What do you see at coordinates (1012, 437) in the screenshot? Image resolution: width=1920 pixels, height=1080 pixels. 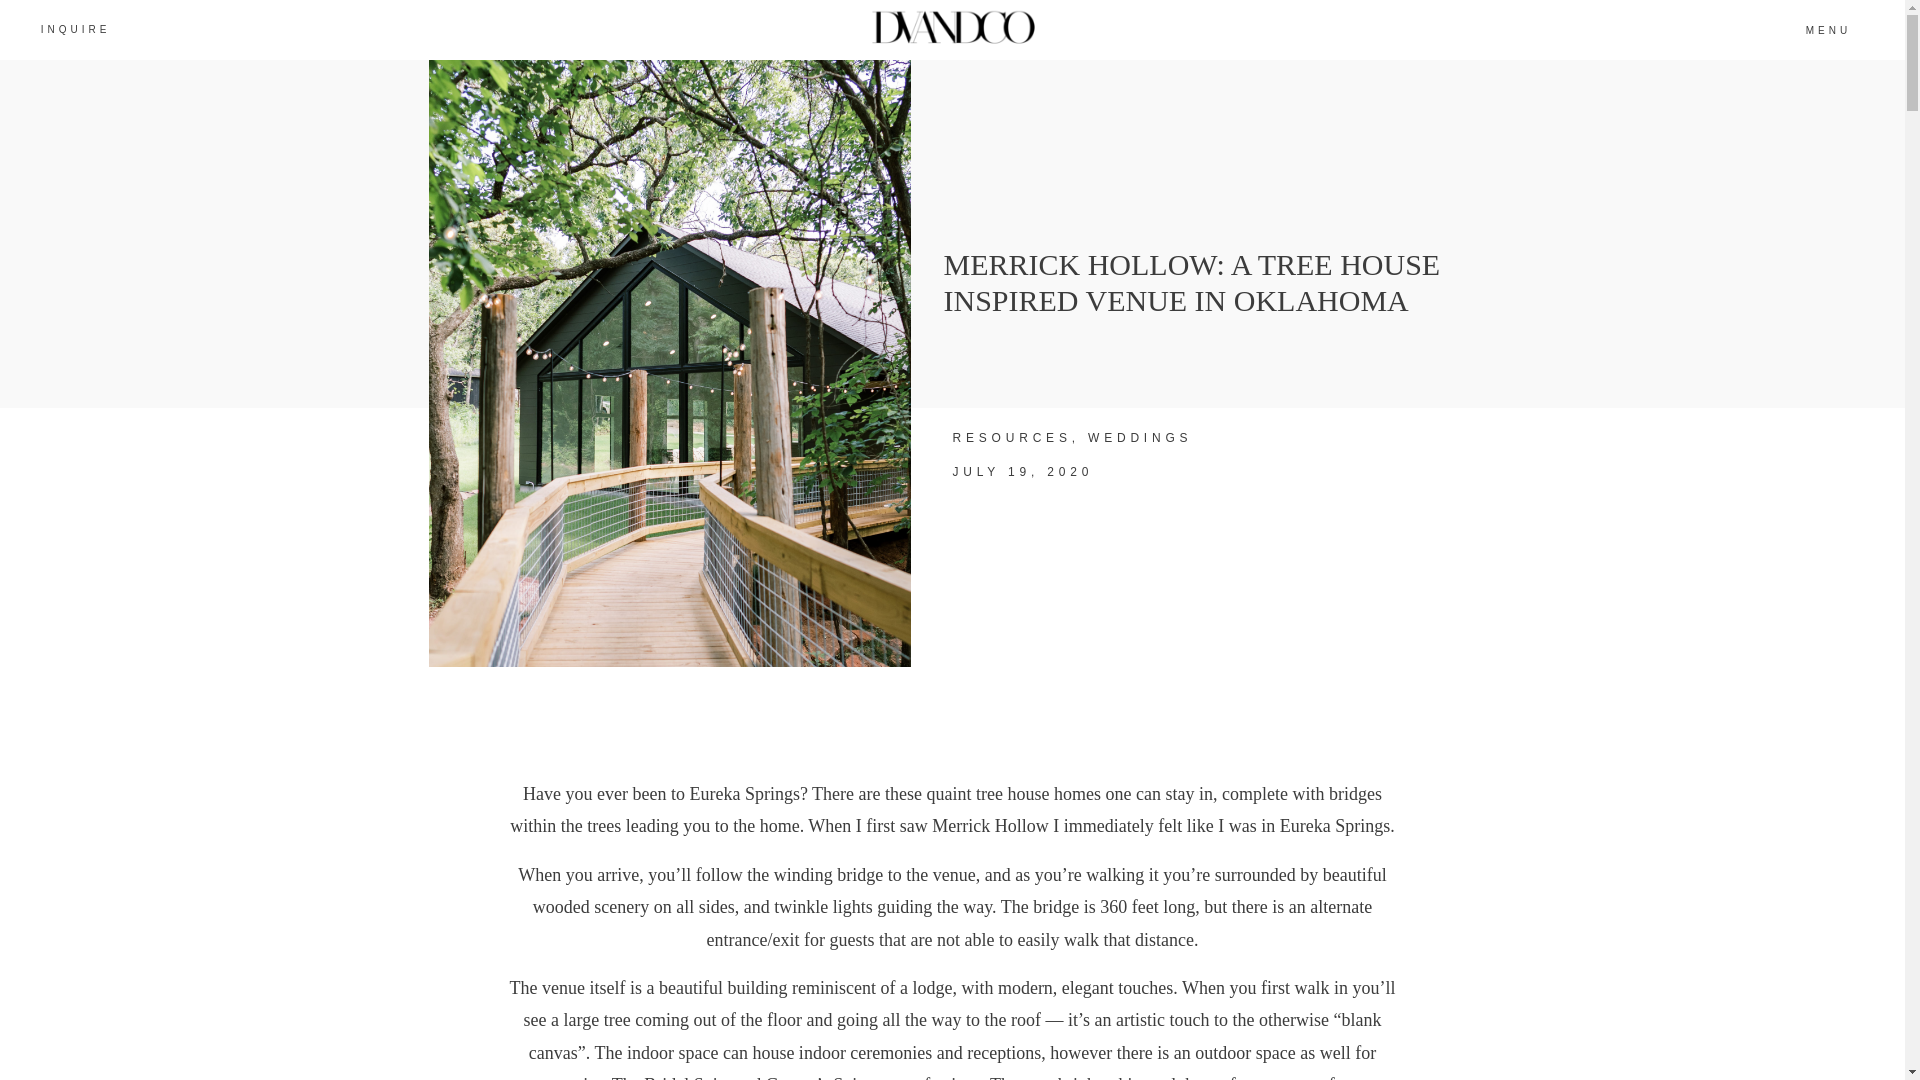 I see `RESOURCES` at bounding box center [1012, 437].